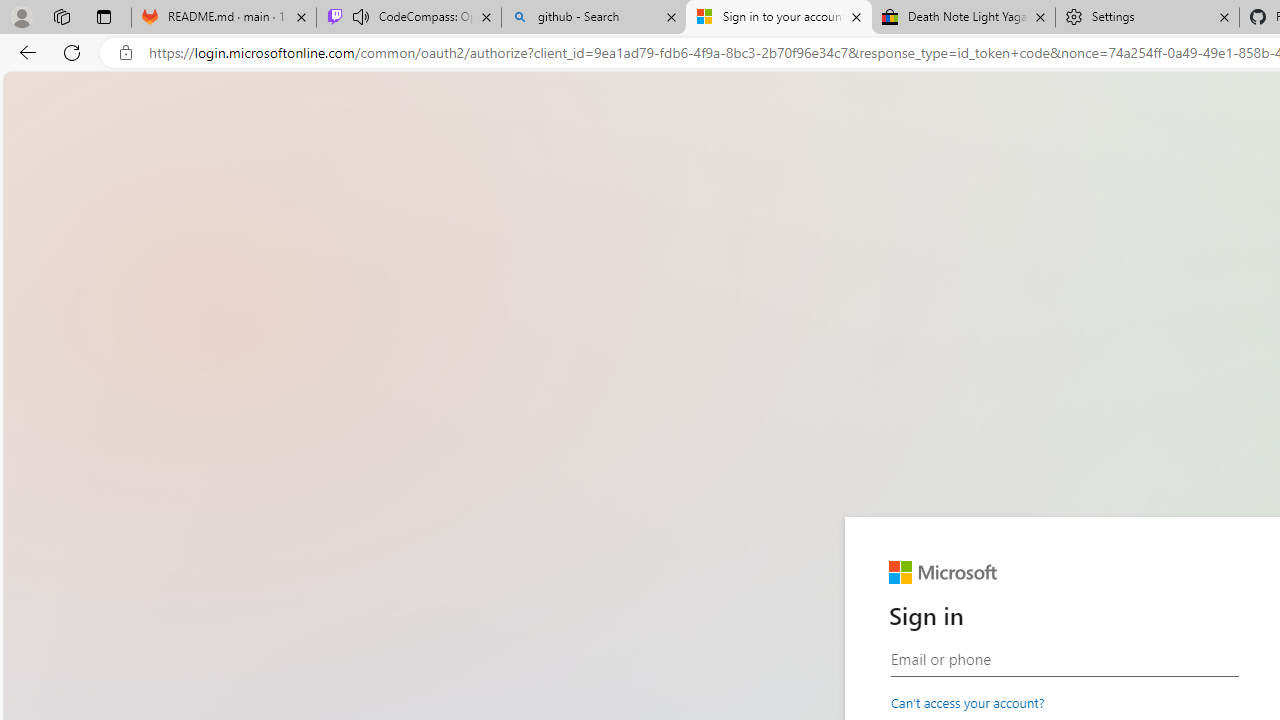 The image size is (1280, 720). Describe the element at coordinates (594, 18) in the screenshot. I see `github - Search` at that location.